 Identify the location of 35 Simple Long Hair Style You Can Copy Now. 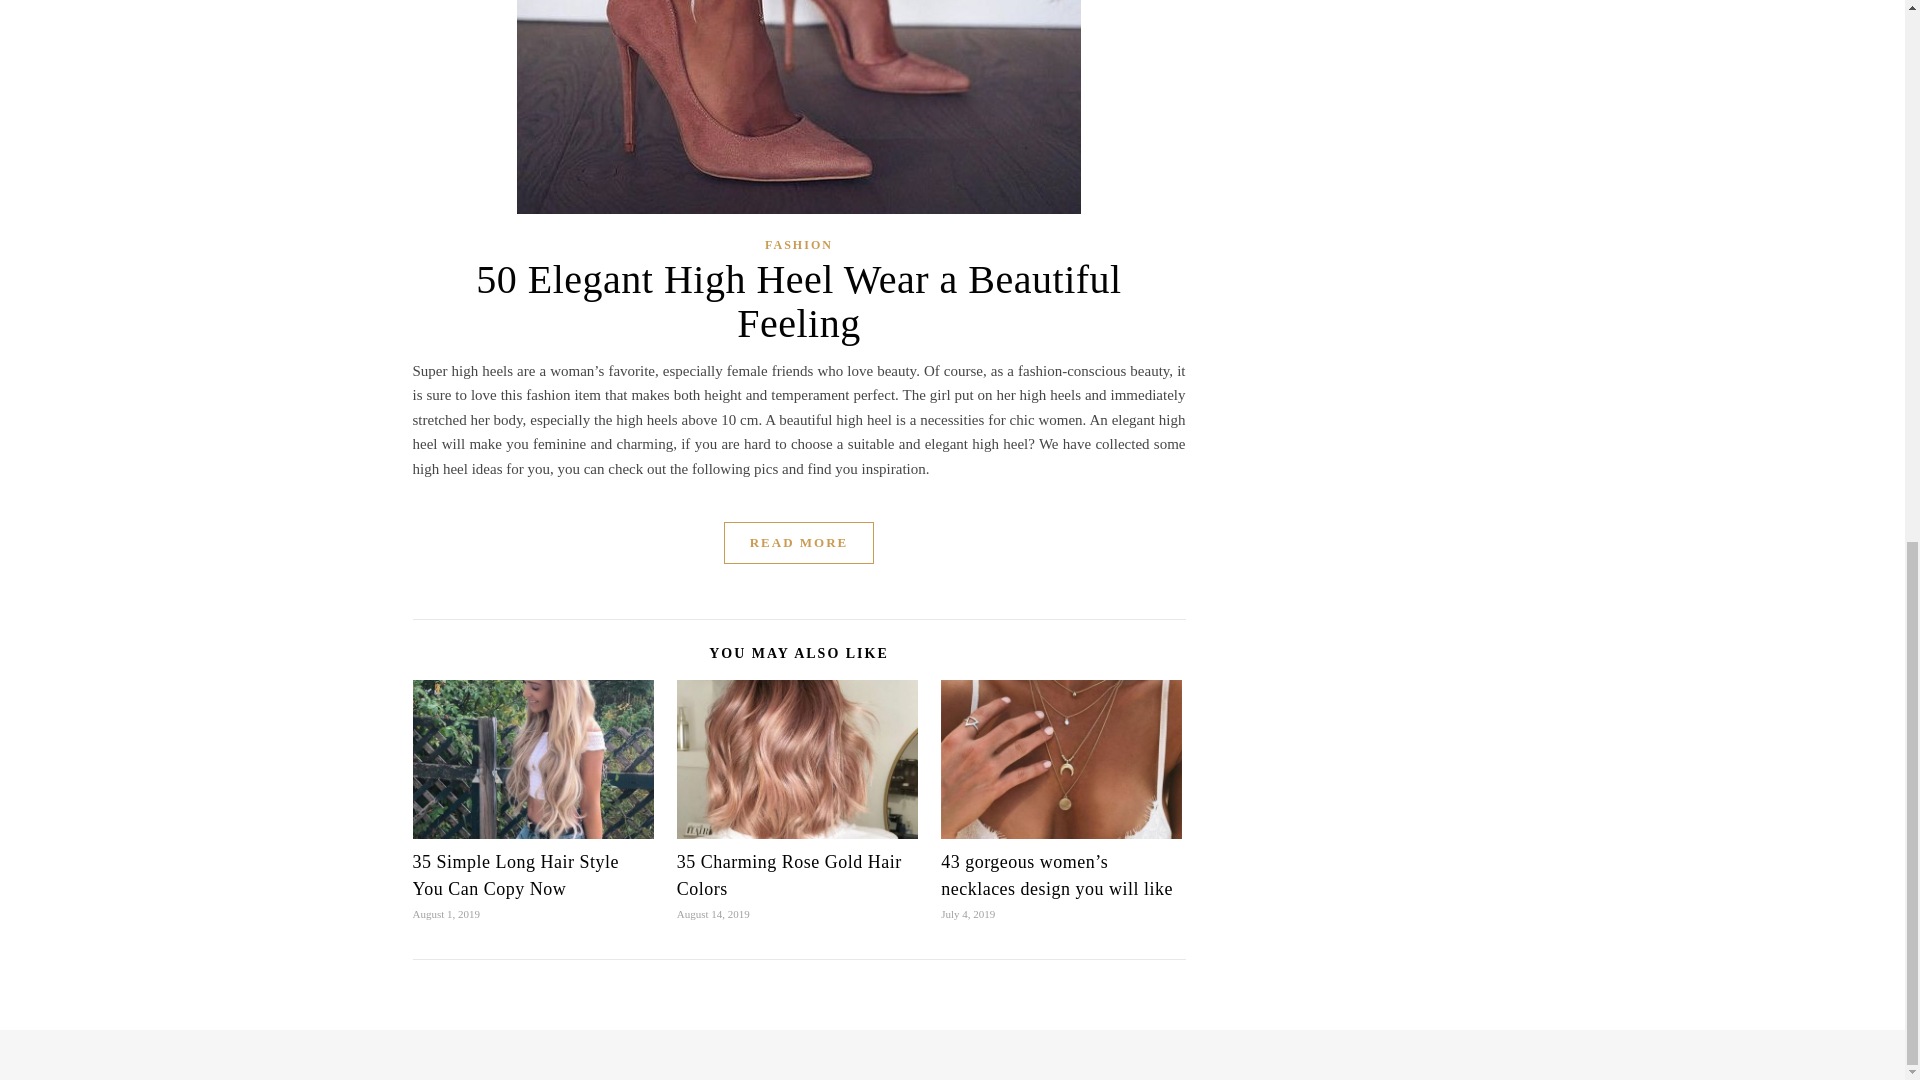
(515, 875).